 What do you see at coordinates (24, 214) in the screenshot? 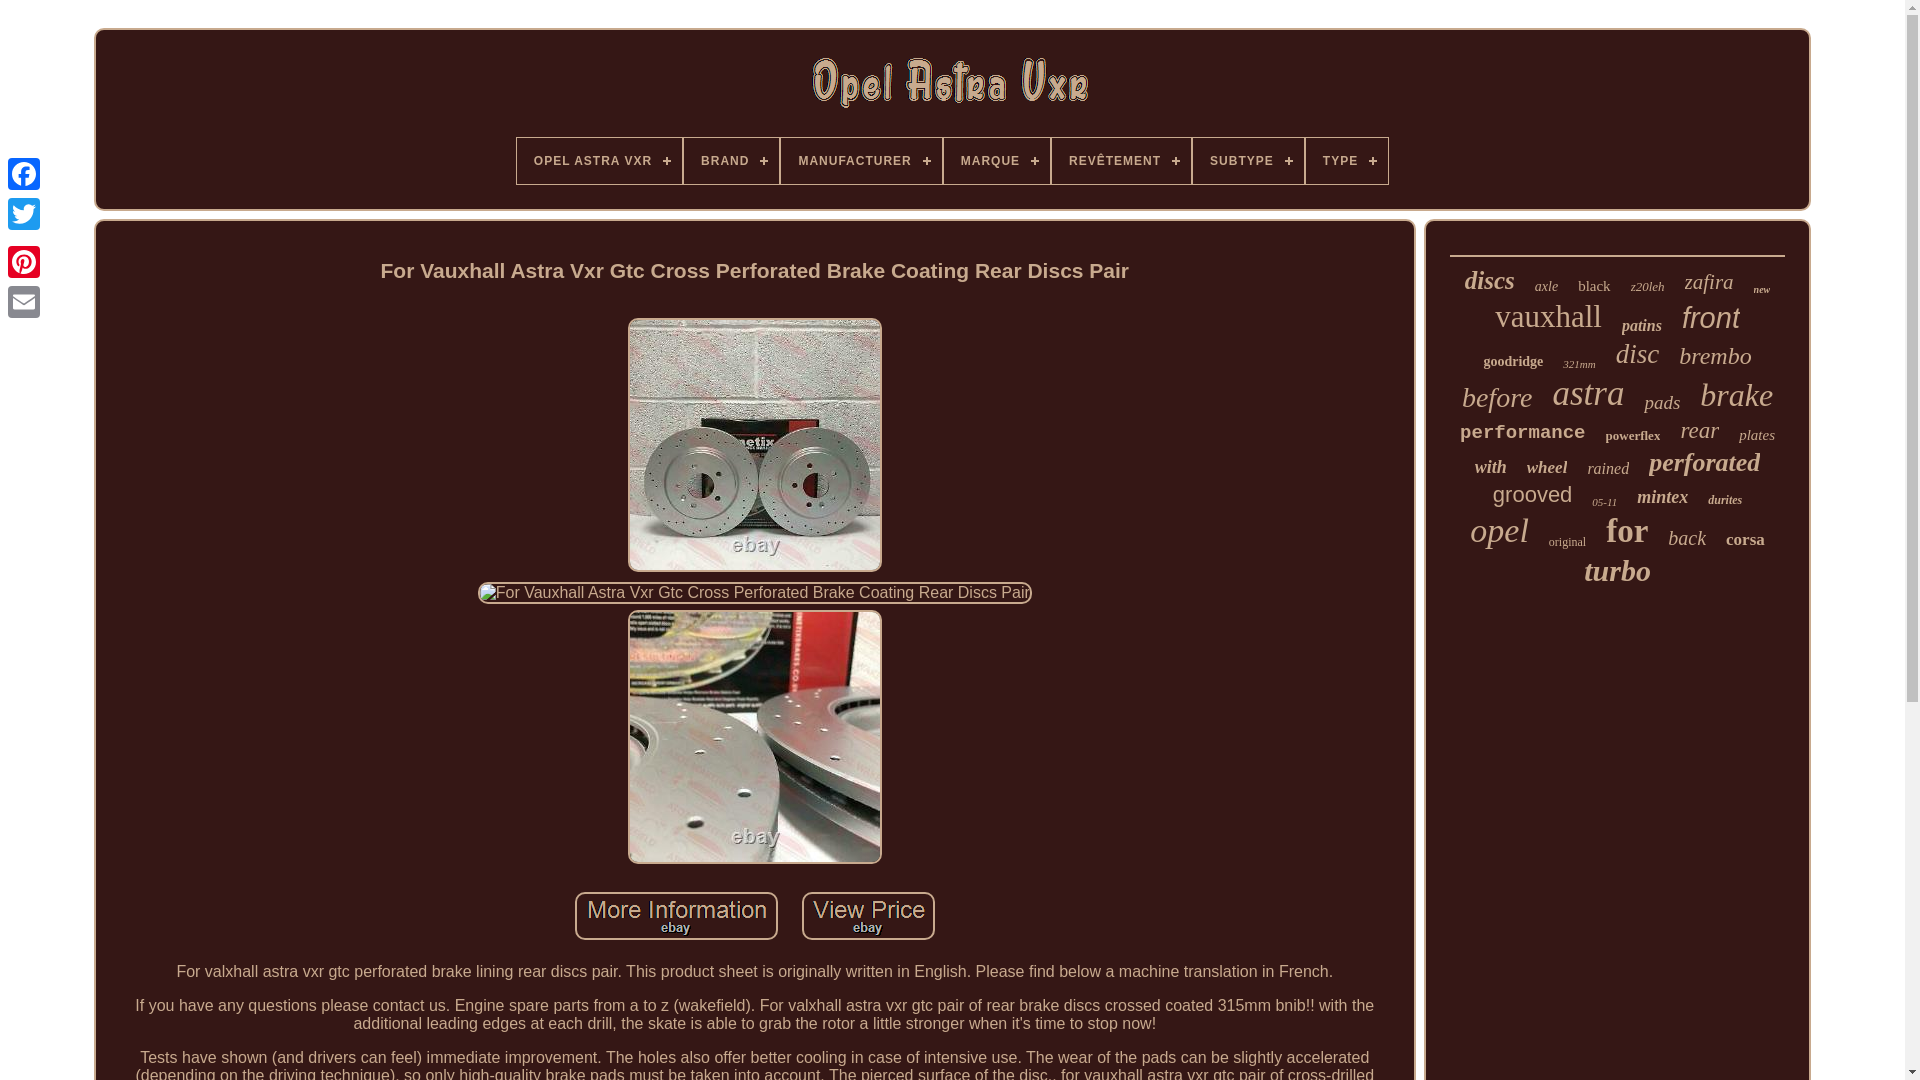
I see `Twitter` at bounding box center [24, 214].